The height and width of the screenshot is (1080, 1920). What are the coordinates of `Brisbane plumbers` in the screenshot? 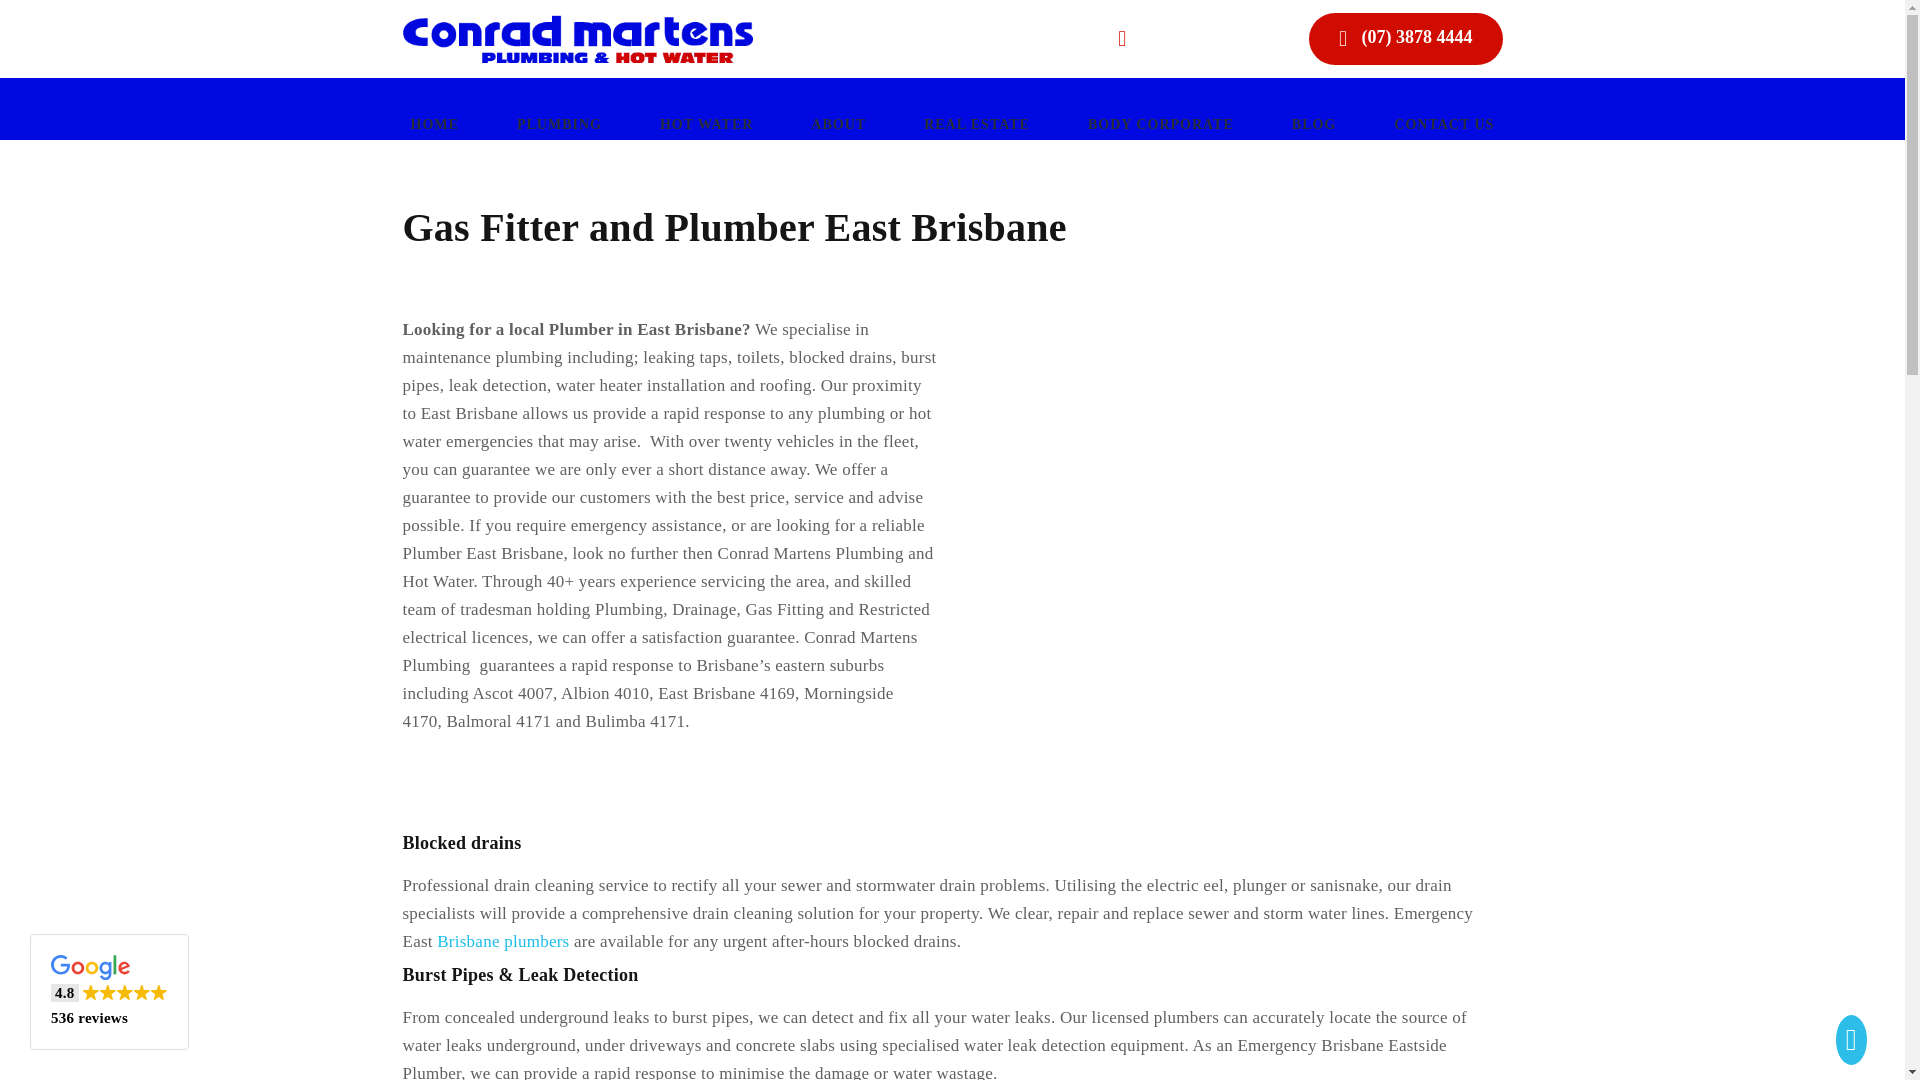 It's located at (502, 942).